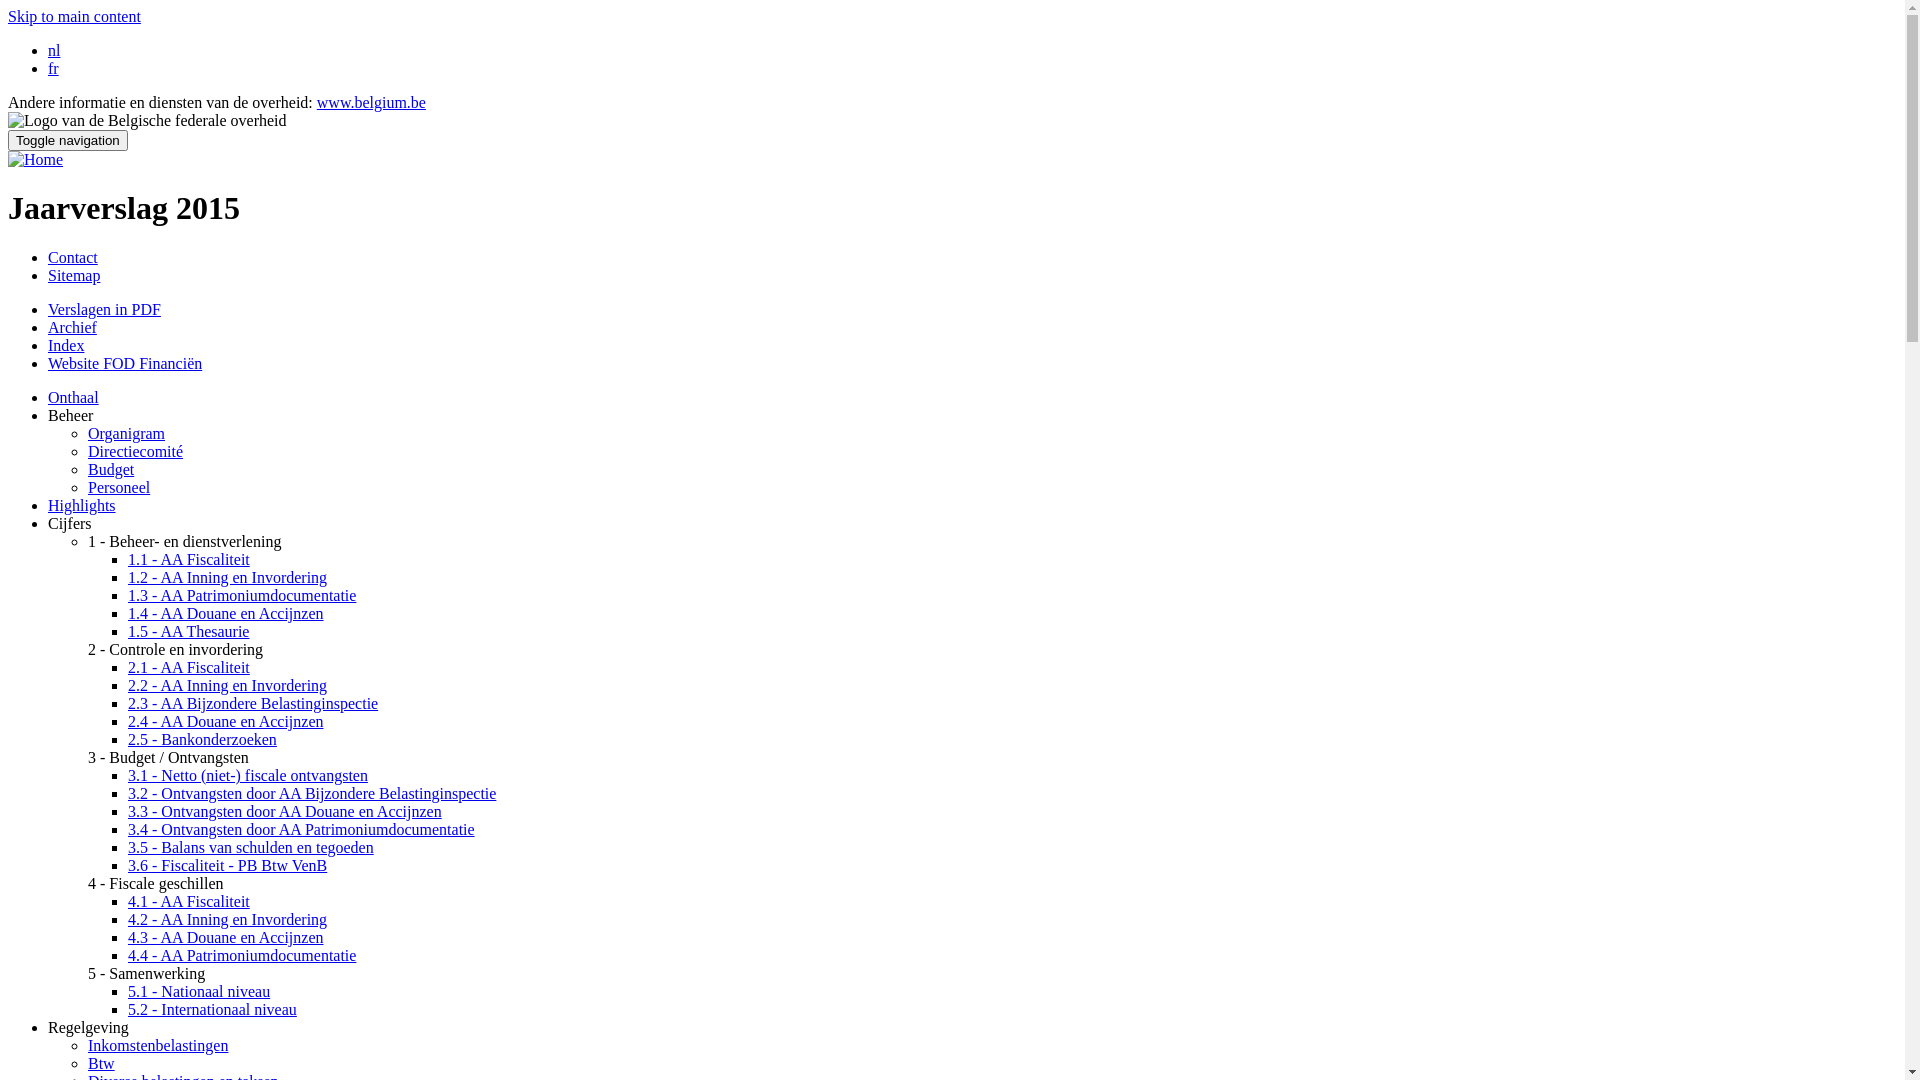 Image resolution: width=1920 pixels, height=1080 pixels. I want to click on 3.2 - Ontvangsten door AA Bijzondere Belastinginspectie, so click(312, 794).